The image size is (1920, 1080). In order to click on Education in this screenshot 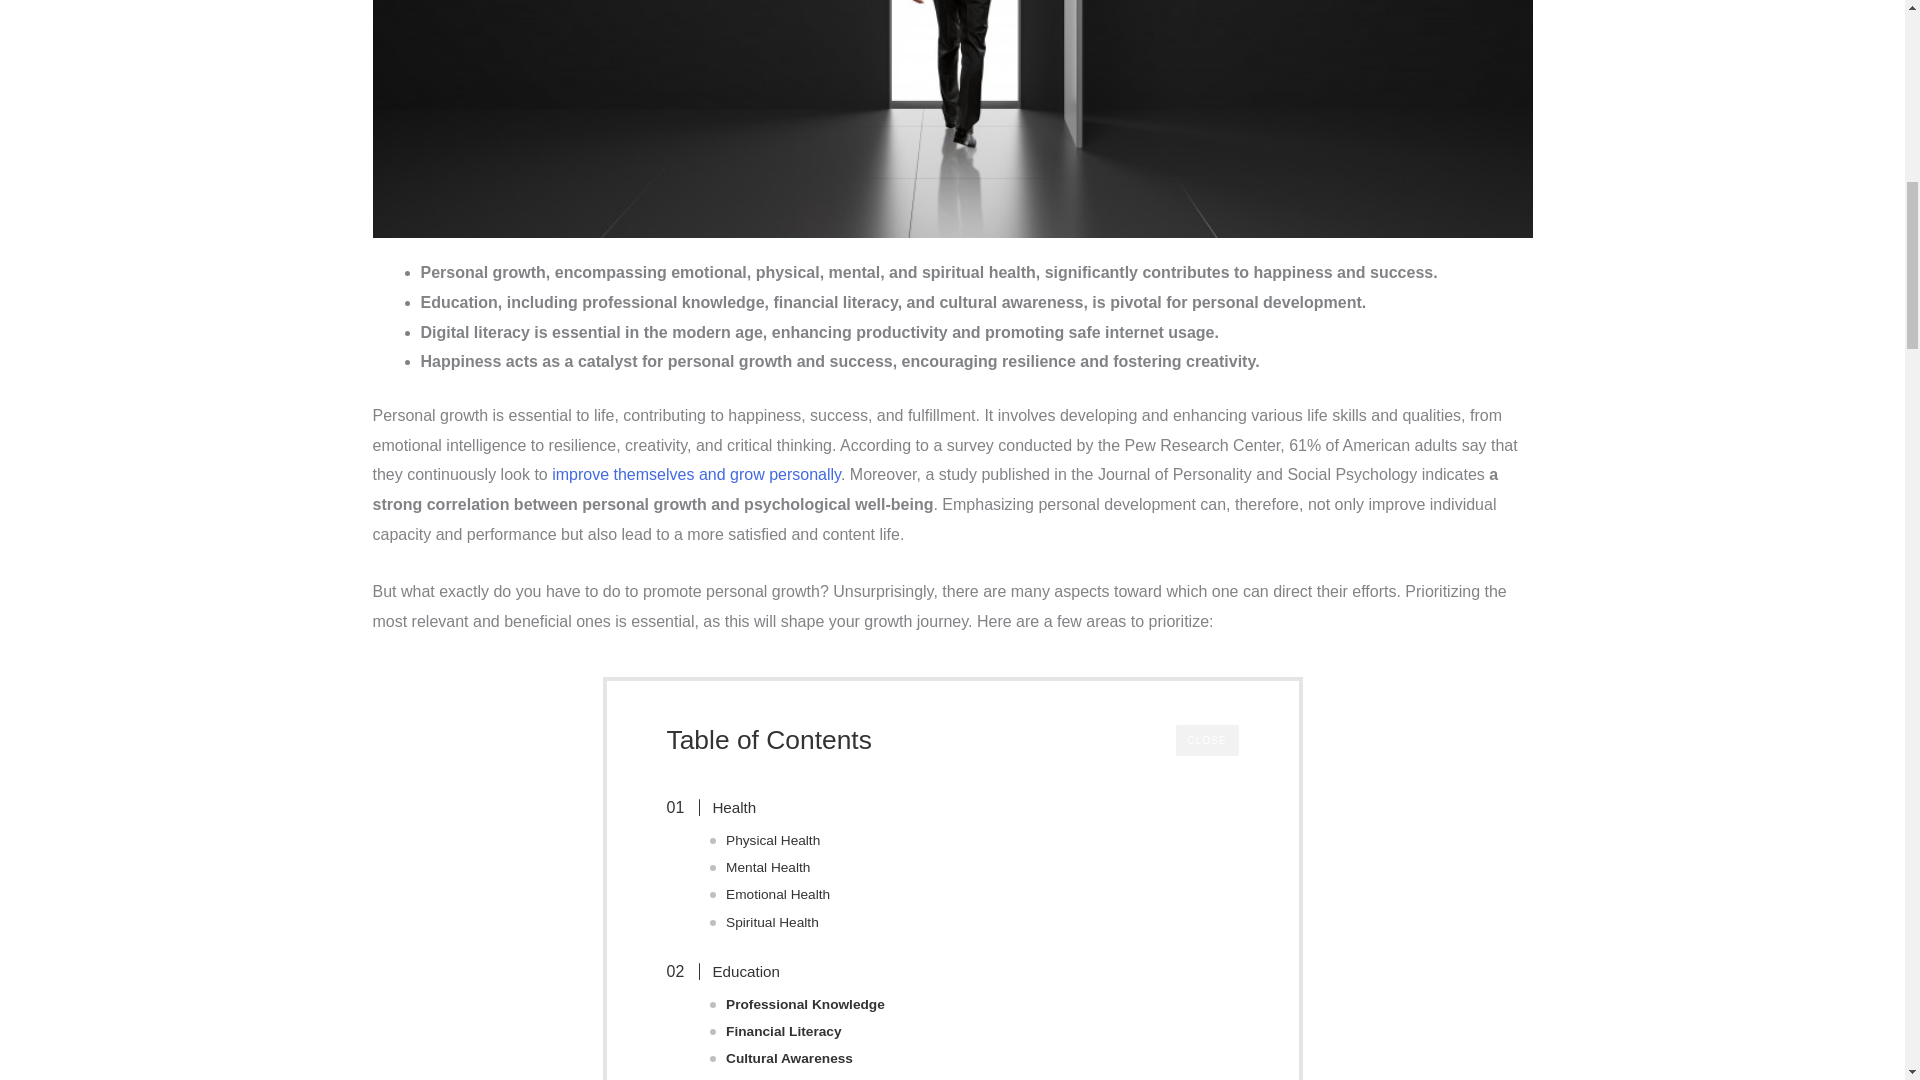, I will do `click(733, 972)`.